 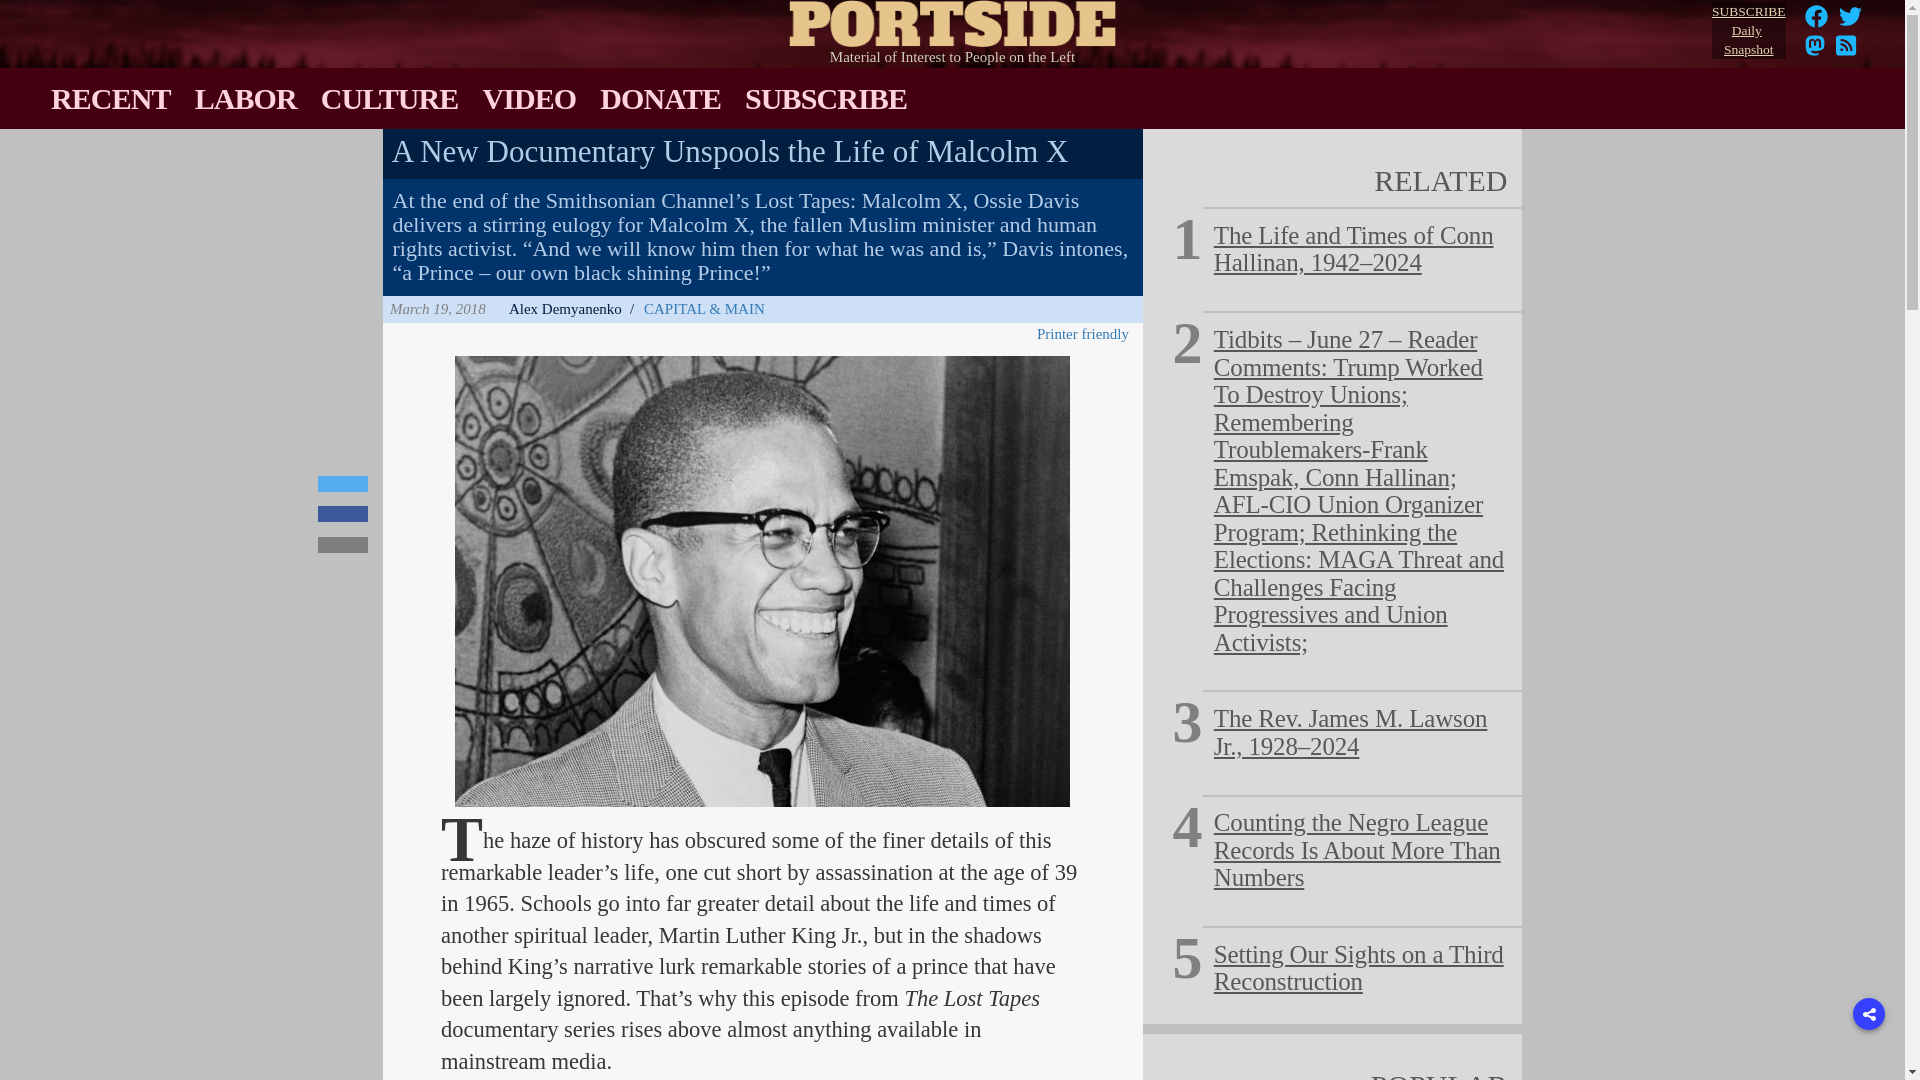 I want to click on RSS, so click(x=660, y=98).